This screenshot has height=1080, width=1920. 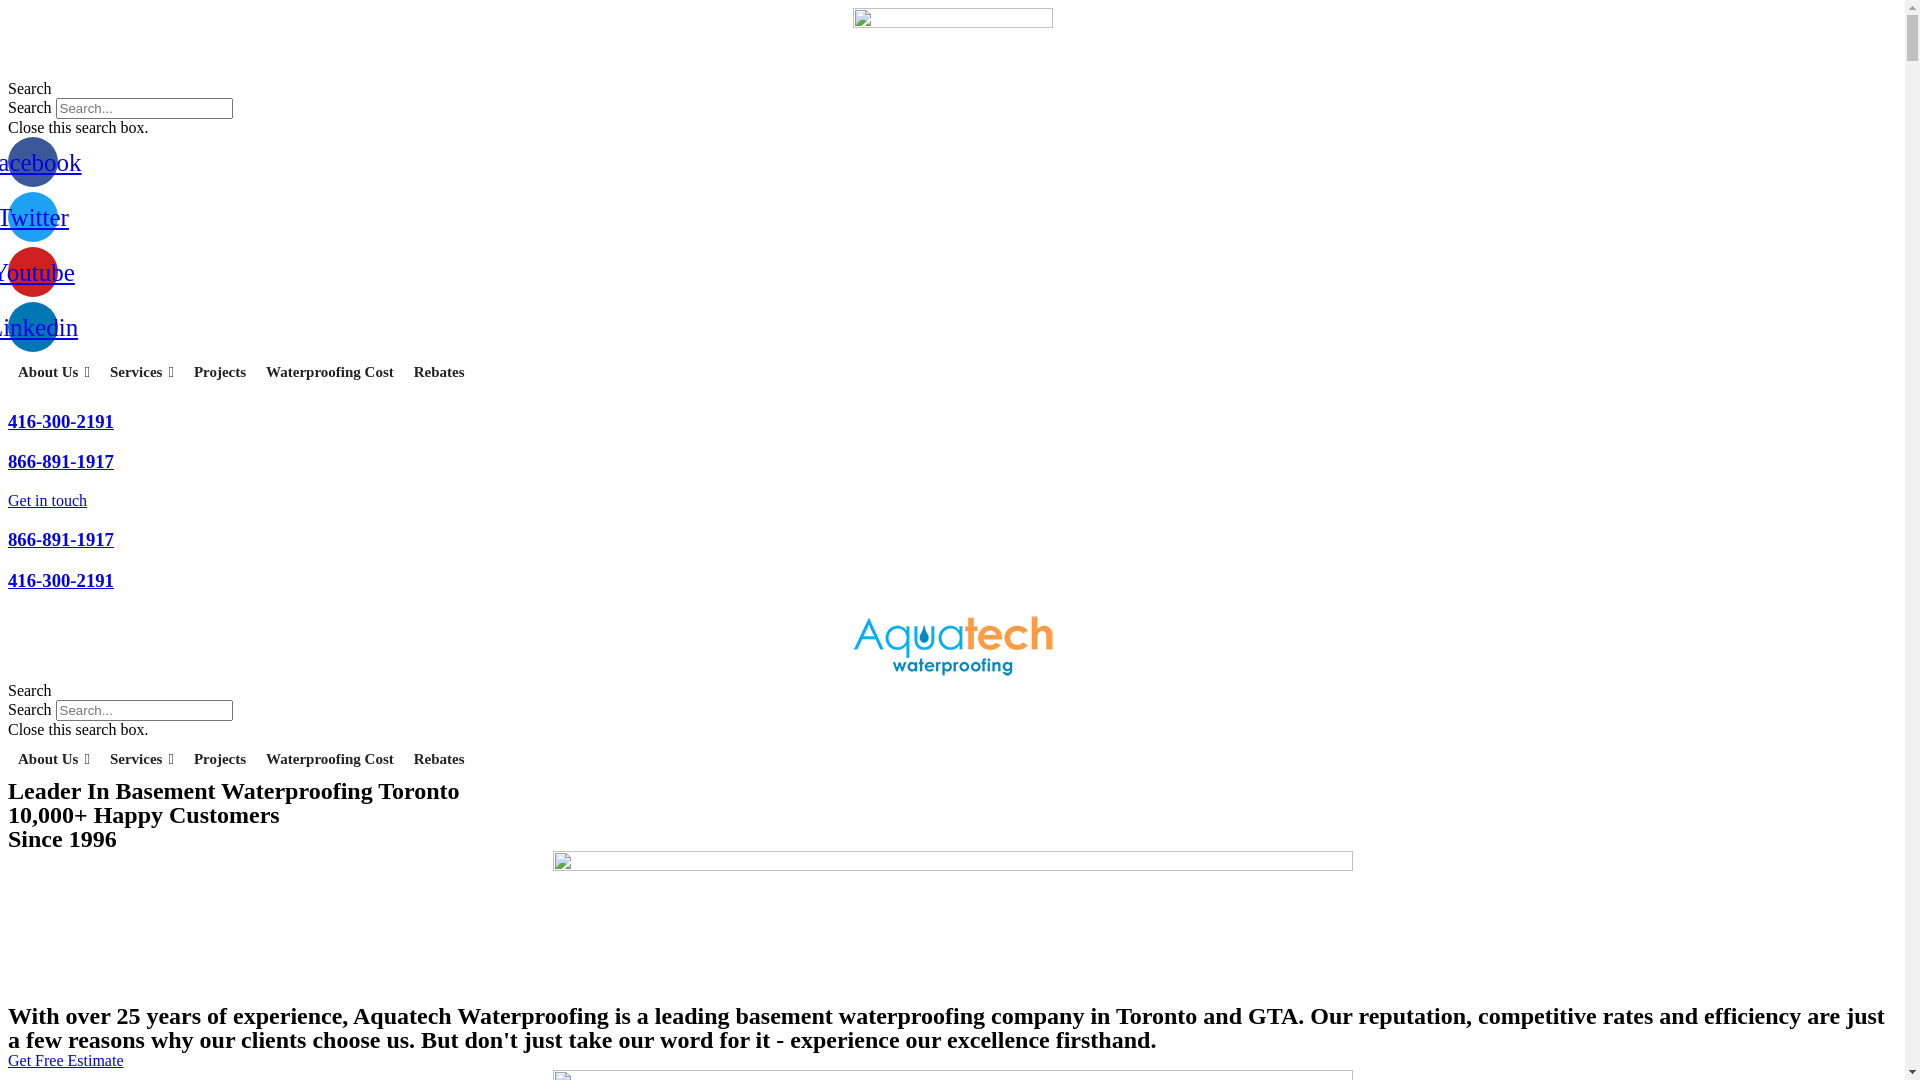 I want to click on Skip to content, so click(x=8, y=8).